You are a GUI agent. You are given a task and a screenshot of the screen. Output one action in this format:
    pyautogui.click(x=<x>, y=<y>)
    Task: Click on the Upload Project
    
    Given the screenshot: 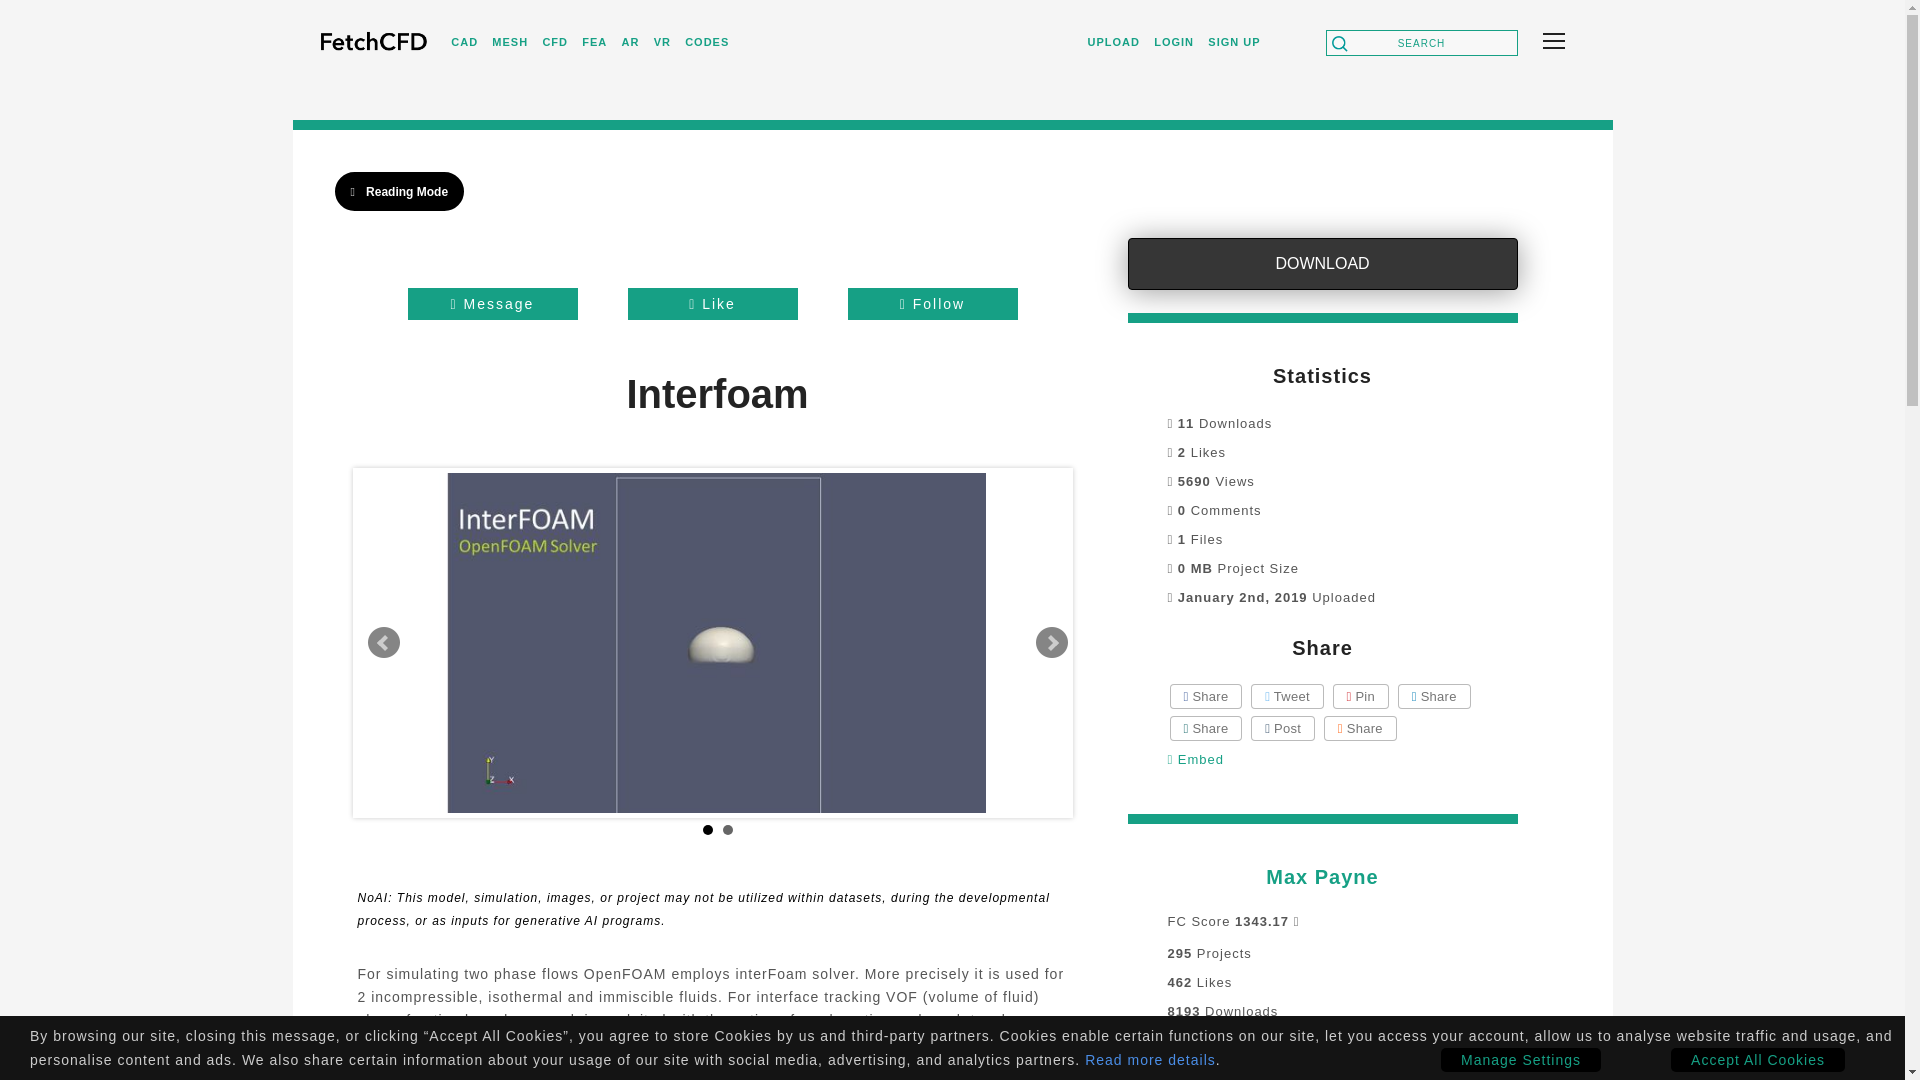 What is the action you would take?
    pyautogui.click(x=1114, y=40)
    